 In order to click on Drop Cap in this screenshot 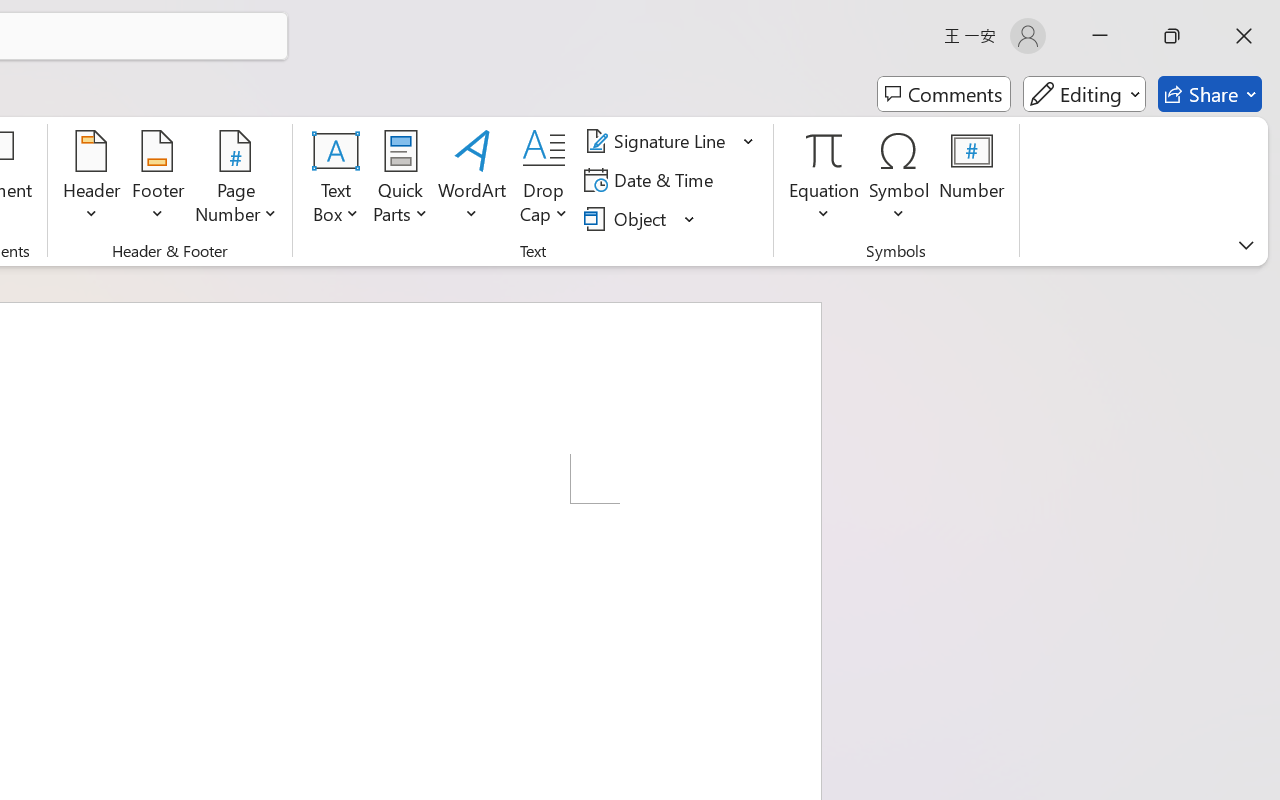, I will do `click(544, 180)`.